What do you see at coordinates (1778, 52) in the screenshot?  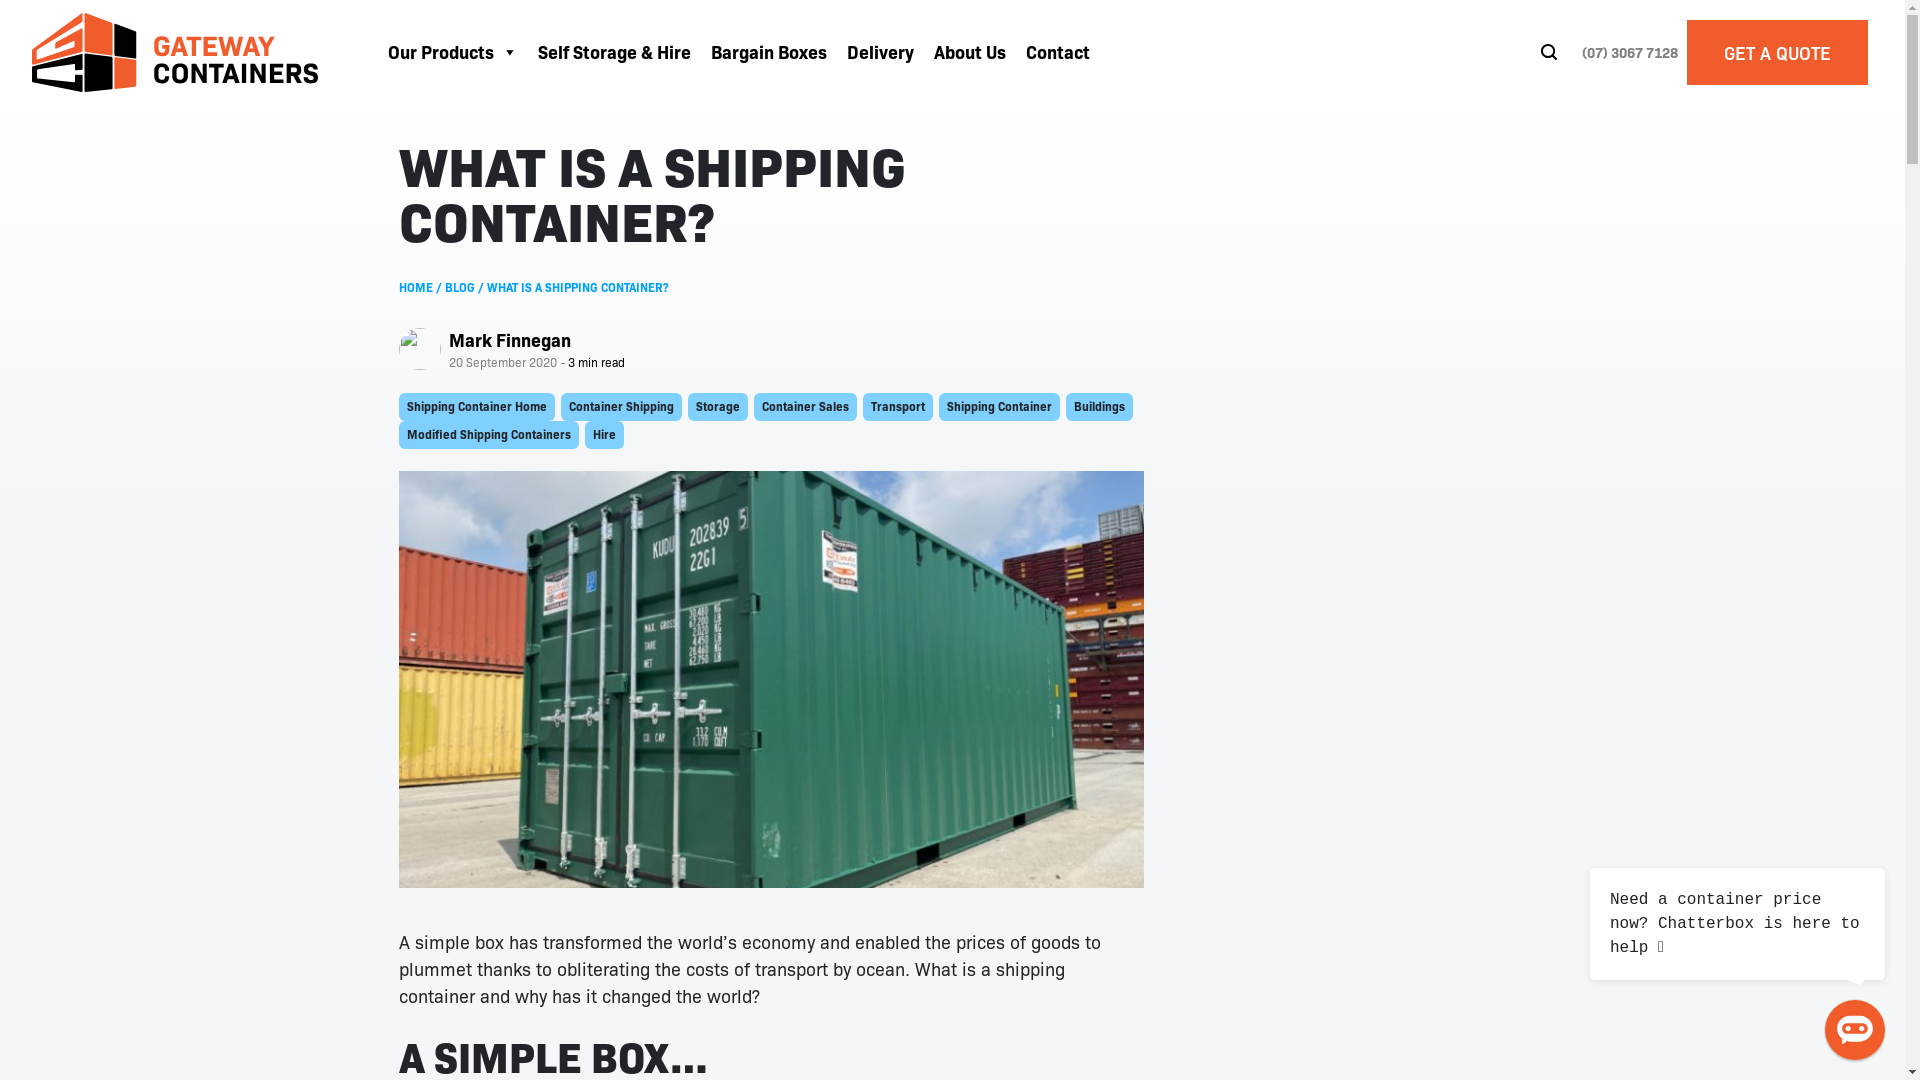 I see `GET A QUOTE` at bounding box center [1778, 52].